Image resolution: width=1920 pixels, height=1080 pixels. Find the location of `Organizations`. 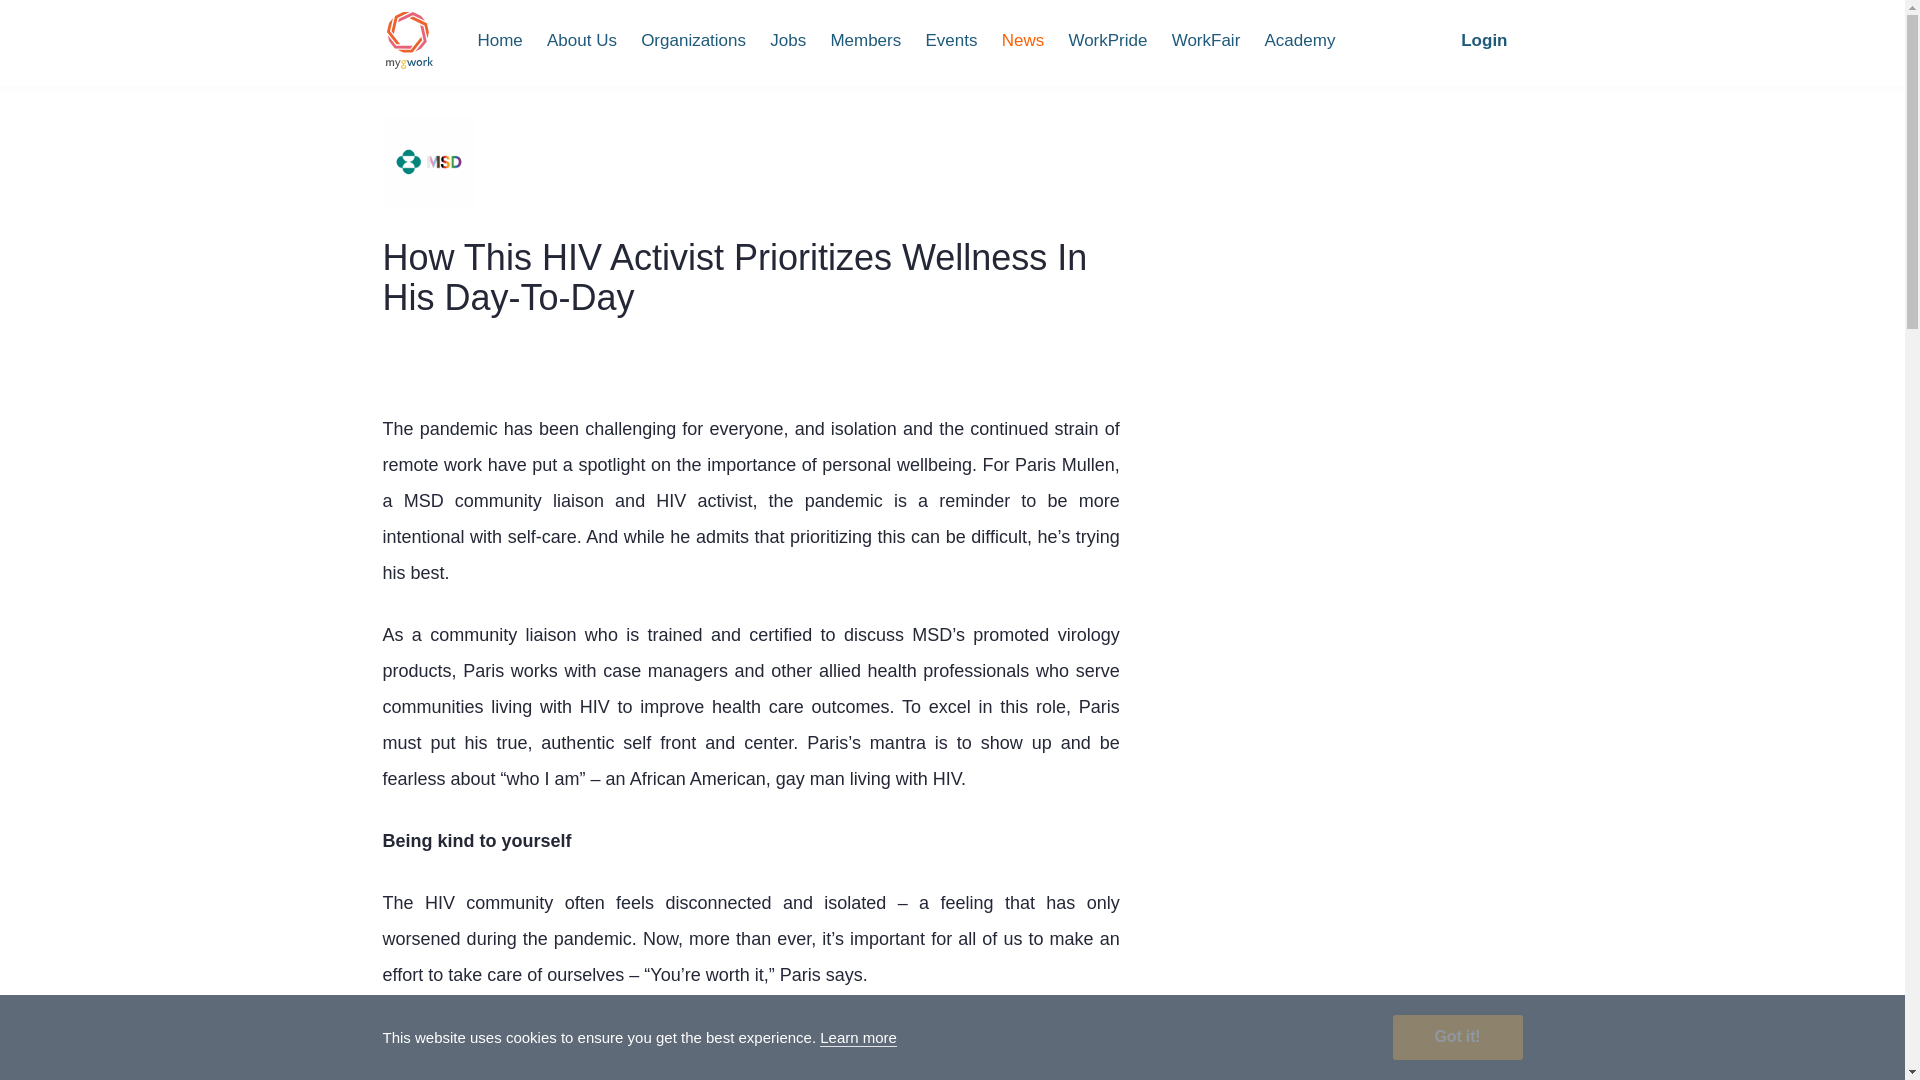

Organizations is located at coordinates (694, 40).